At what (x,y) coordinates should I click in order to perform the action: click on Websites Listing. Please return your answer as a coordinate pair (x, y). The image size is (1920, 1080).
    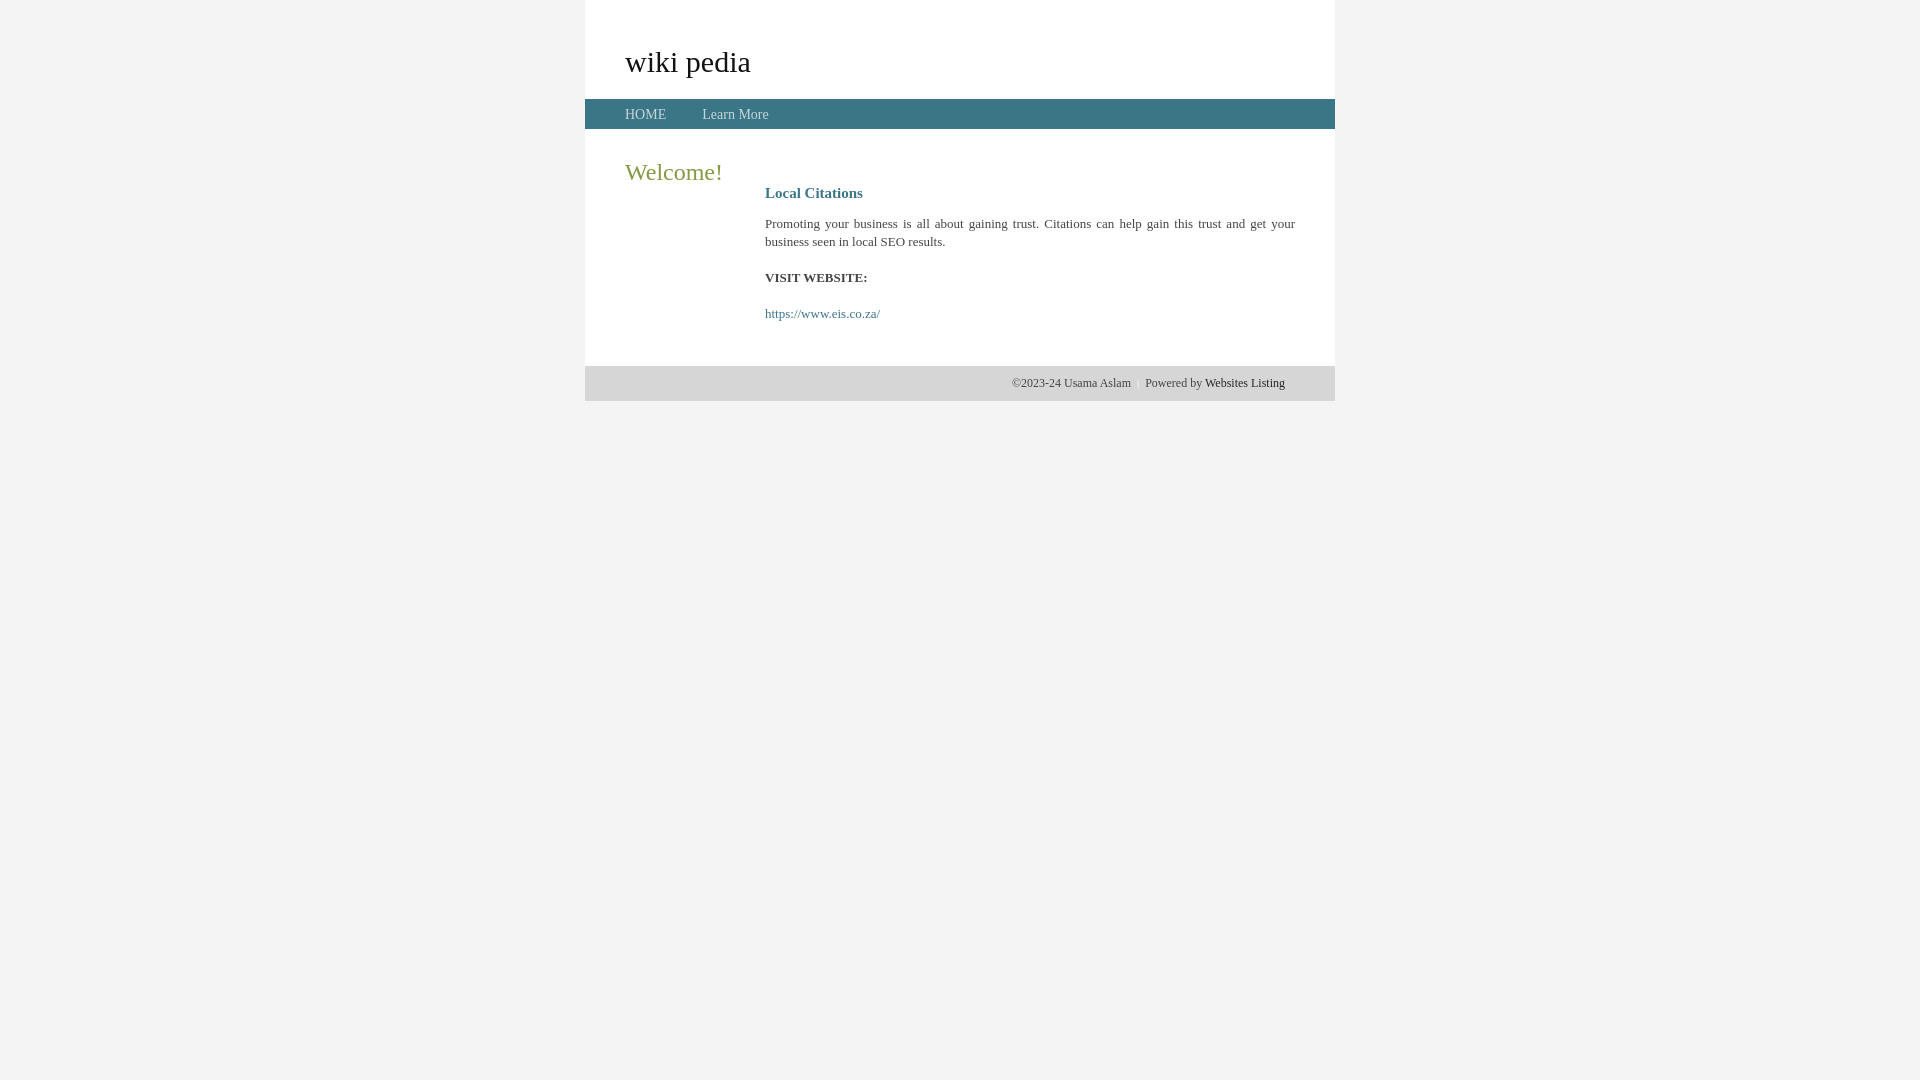
    Looking at the image, I should click on (1245, 383).